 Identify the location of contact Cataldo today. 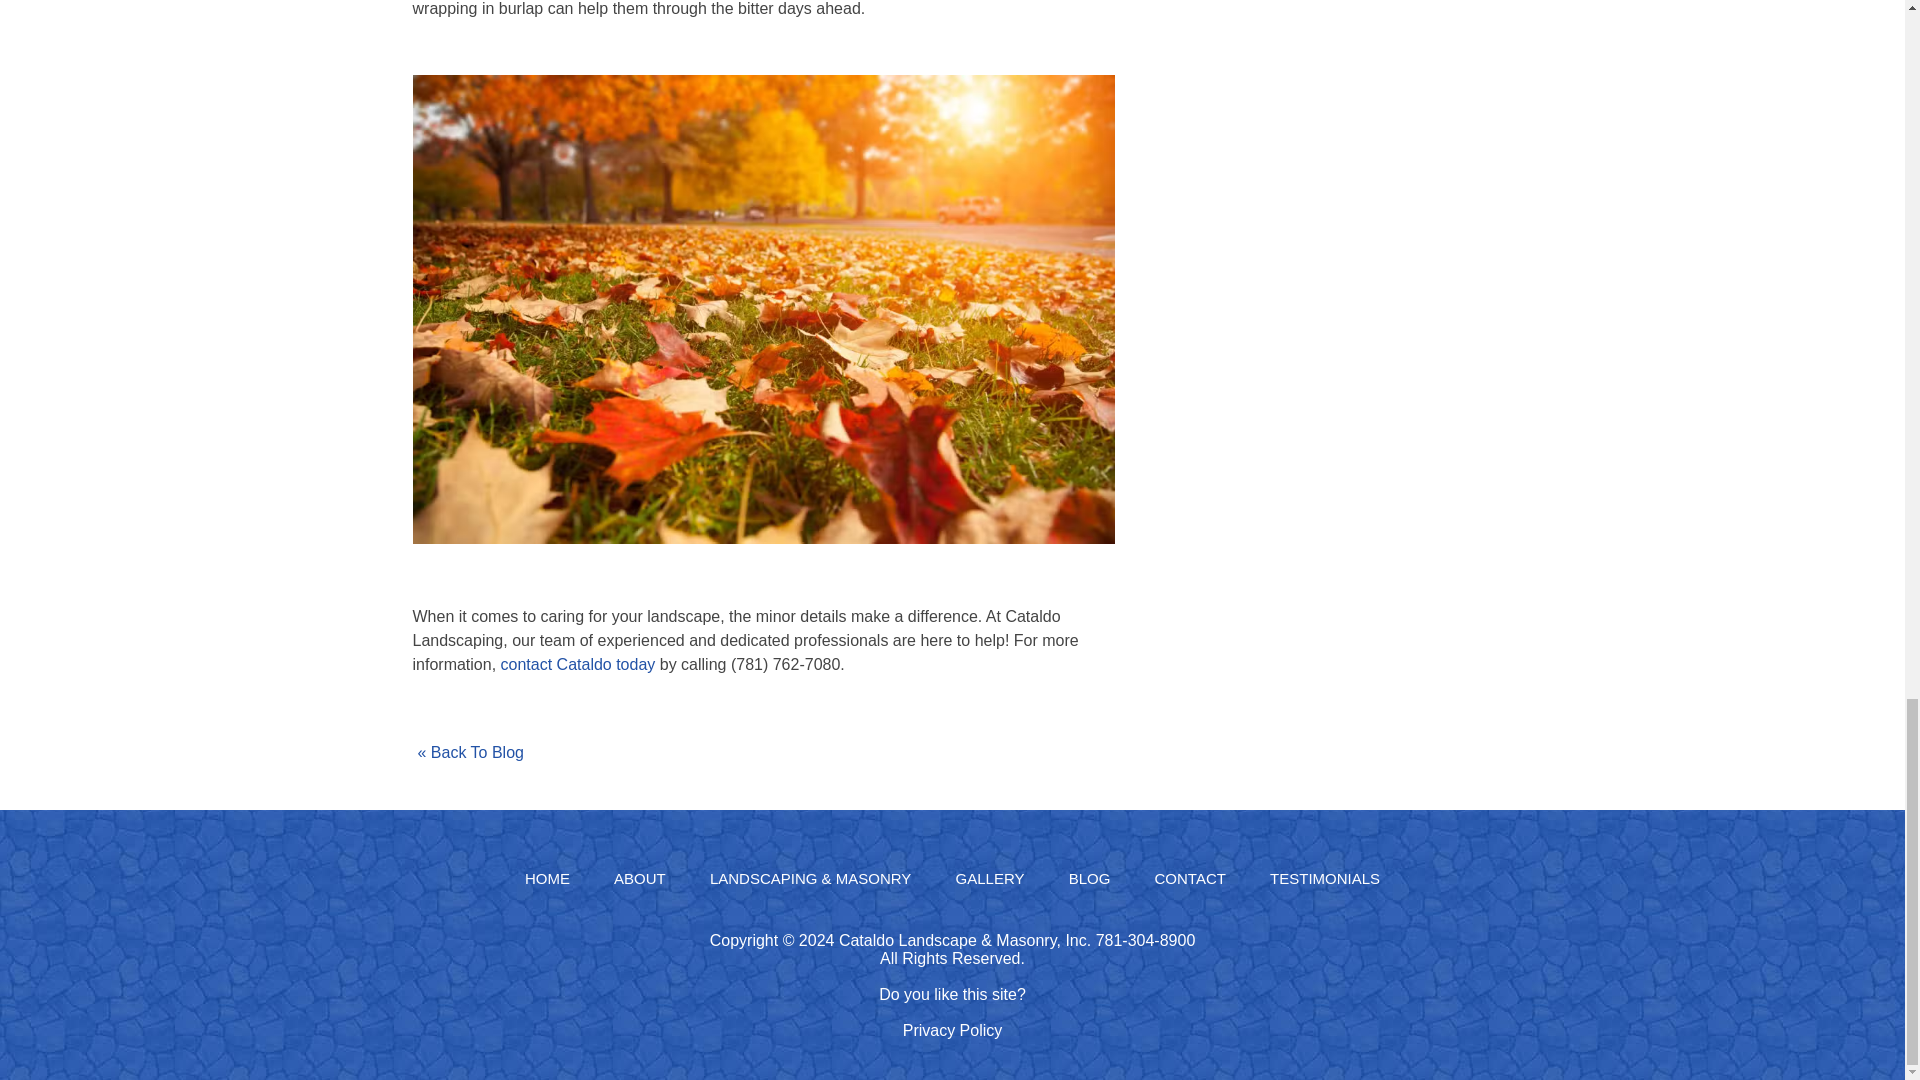
(580, 664).